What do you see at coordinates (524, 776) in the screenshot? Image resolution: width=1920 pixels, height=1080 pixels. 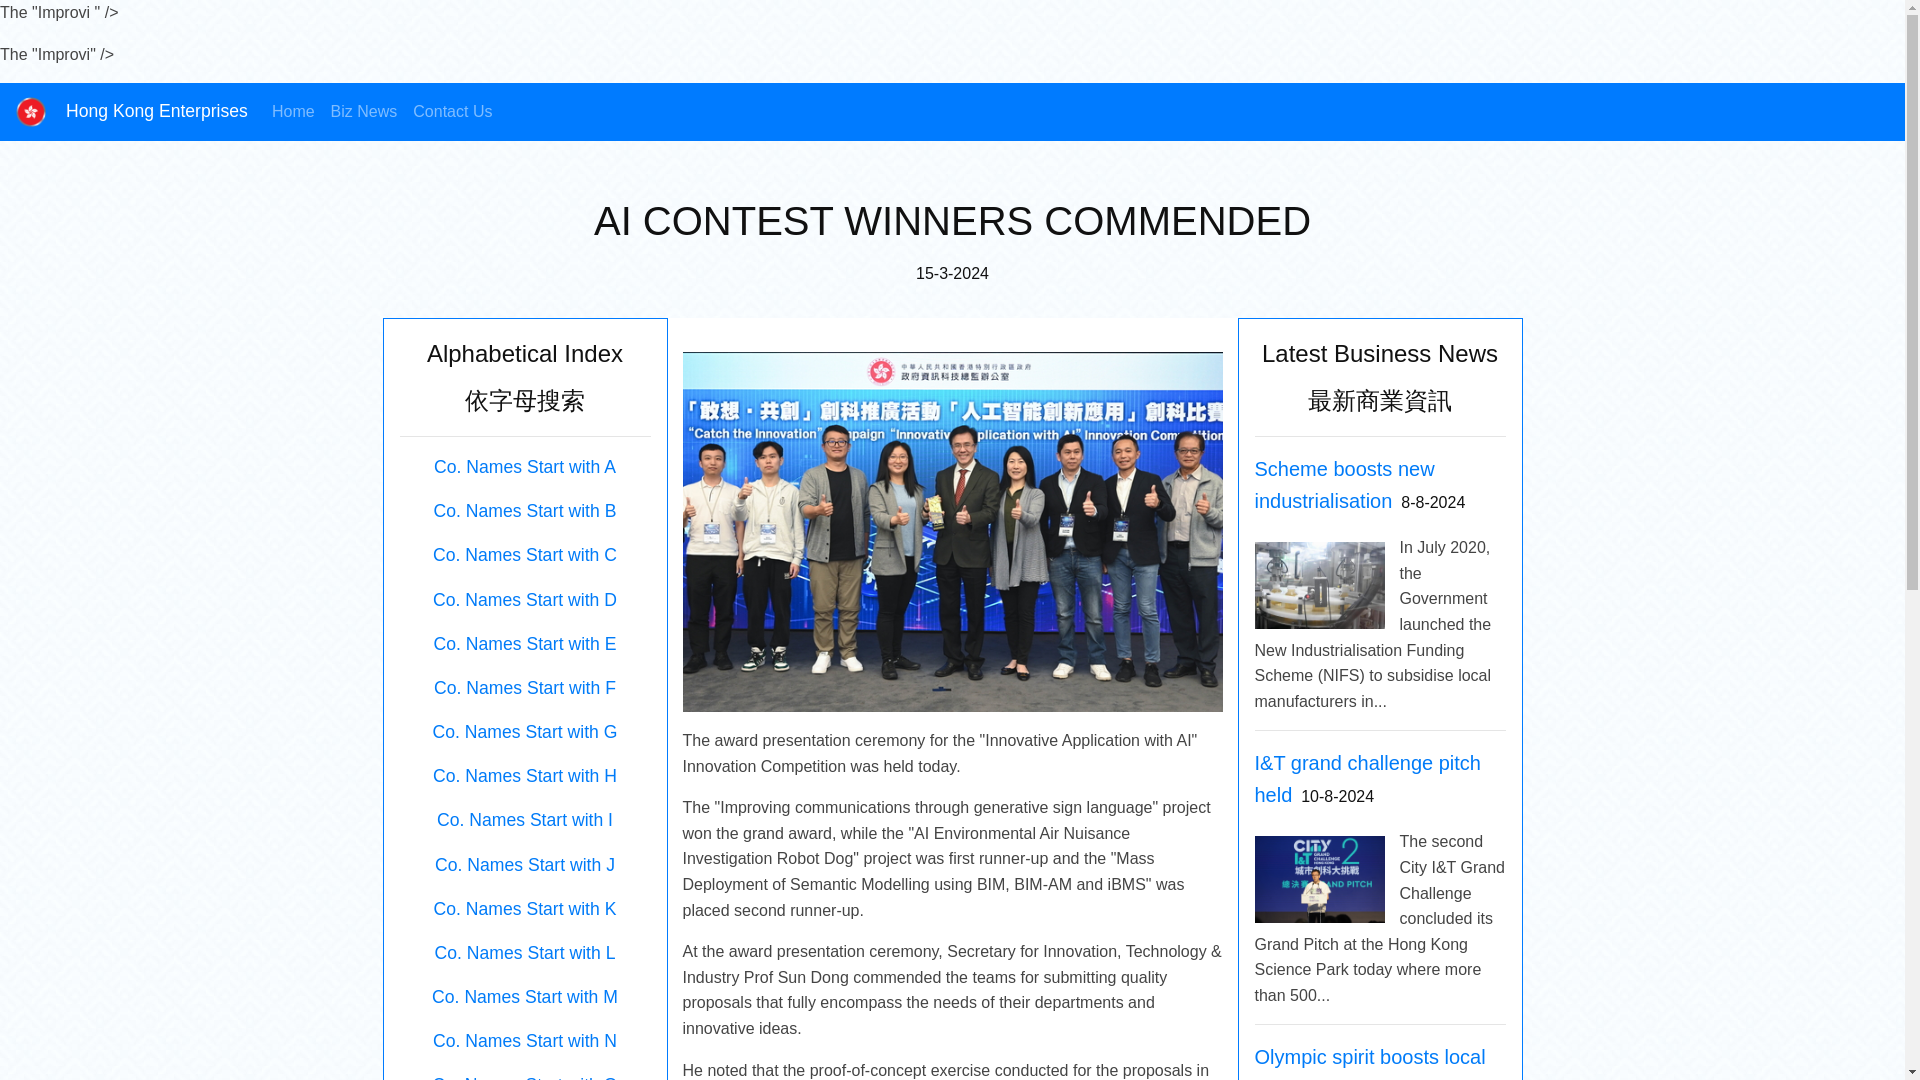 I see `Co. Names Start with H` at bounding box center [524, 776].